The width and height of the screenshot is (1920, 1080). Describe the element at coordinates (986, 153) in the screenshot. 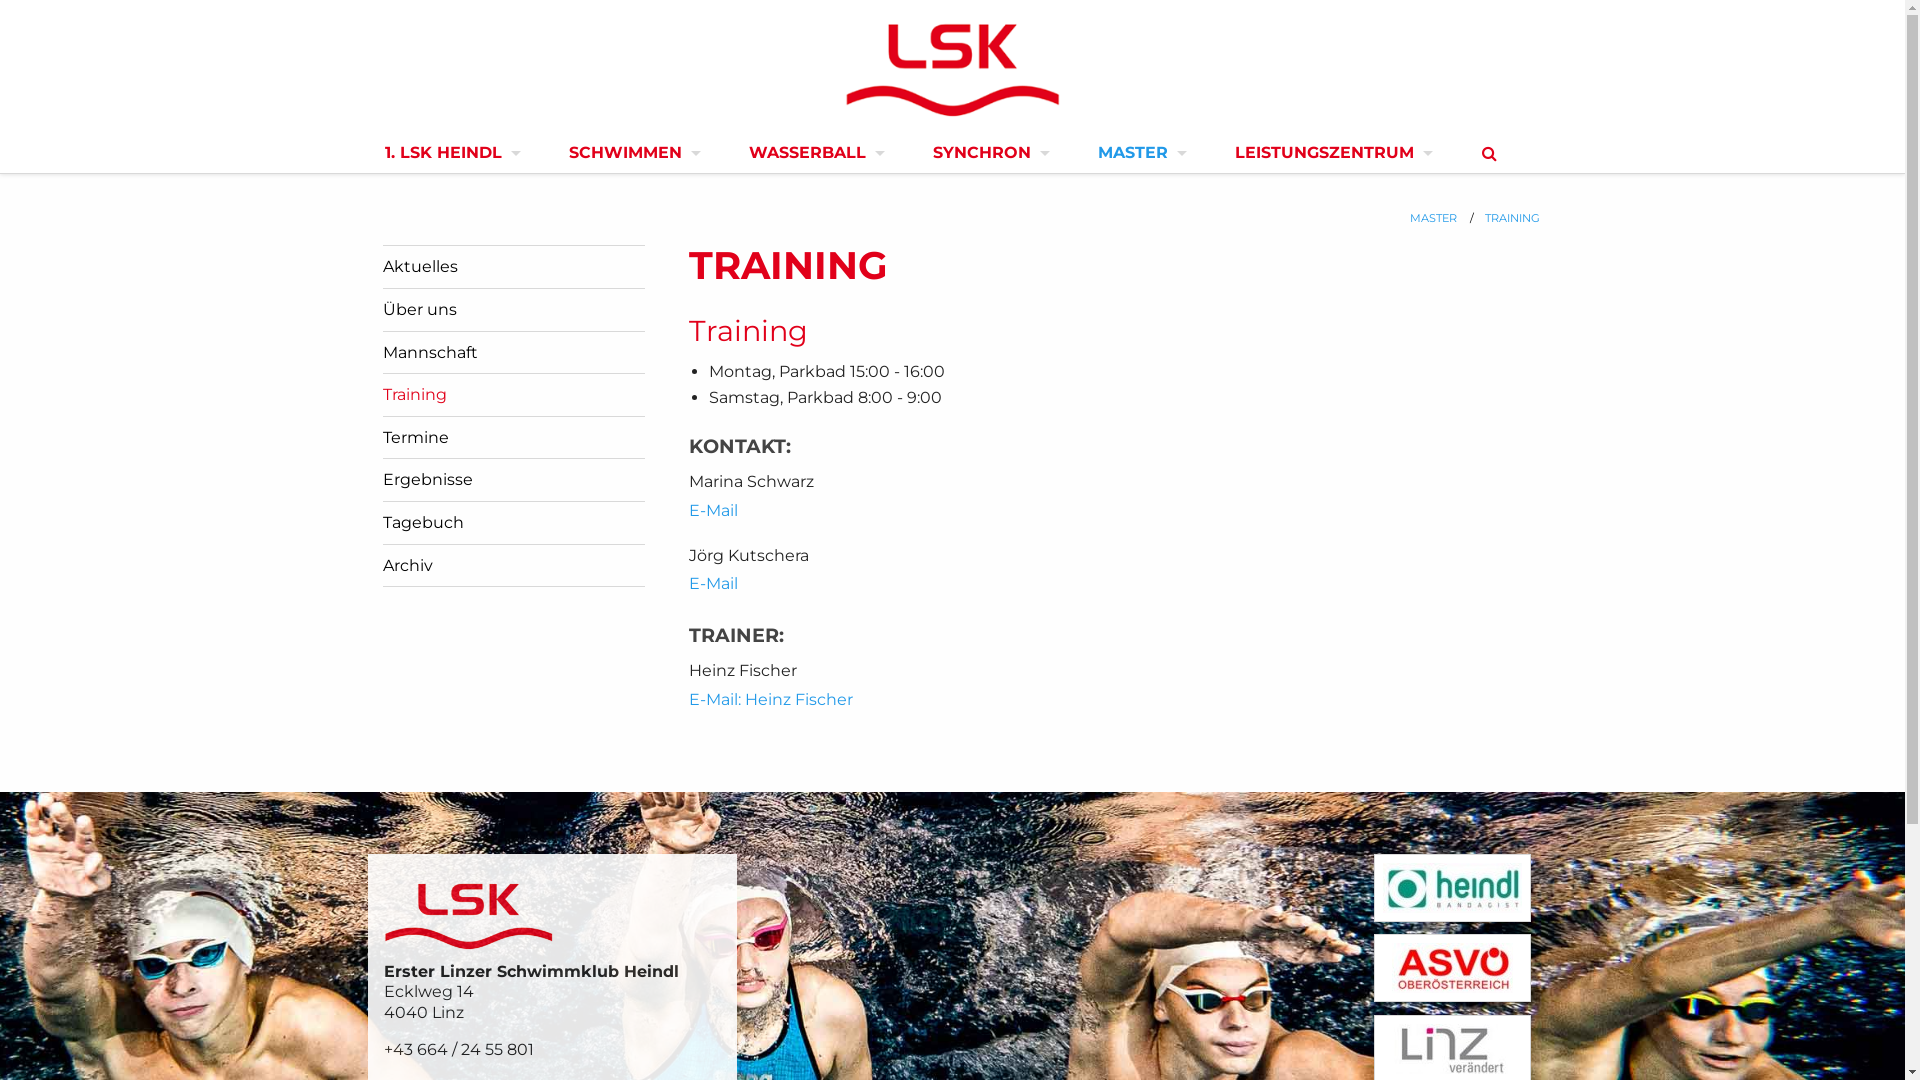

I see `SYNCHRON` at that location.